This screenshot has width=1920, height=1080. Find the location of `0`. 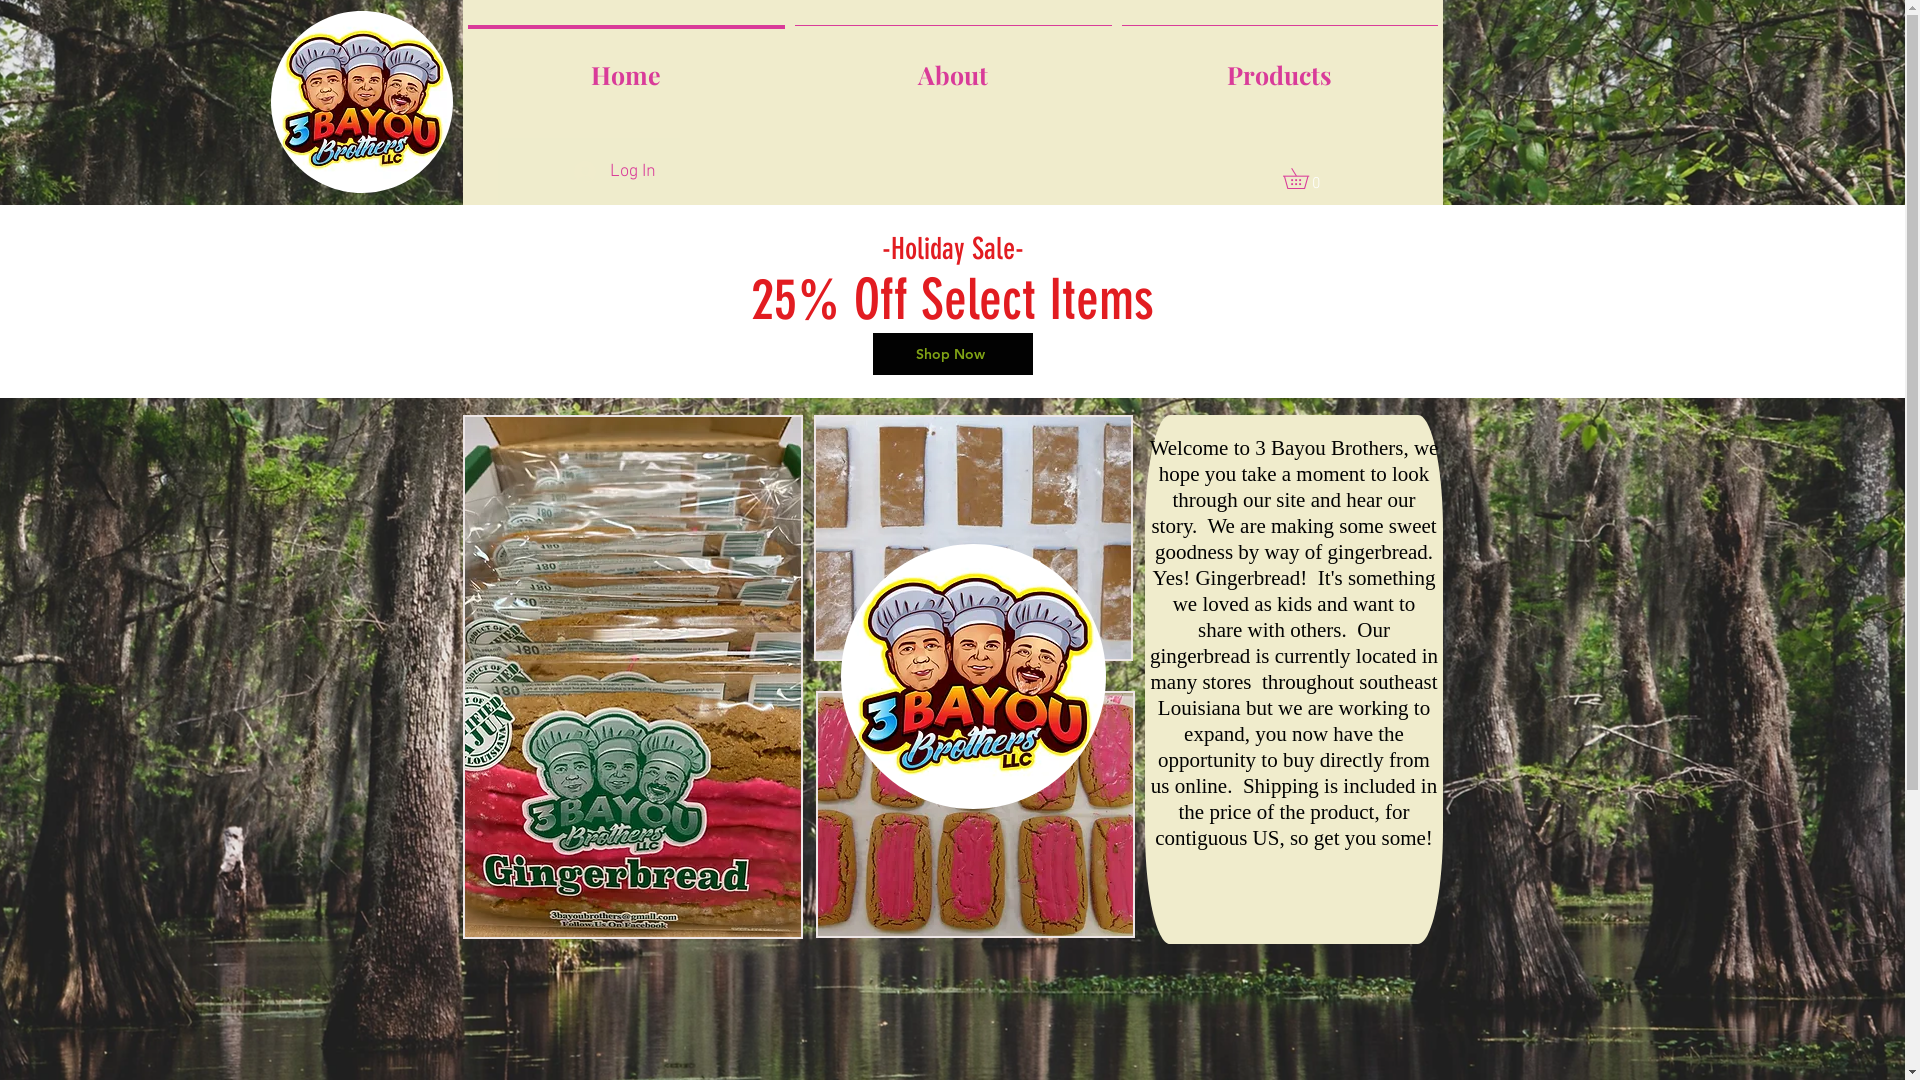

0 is located at coordinates (1305, 178).